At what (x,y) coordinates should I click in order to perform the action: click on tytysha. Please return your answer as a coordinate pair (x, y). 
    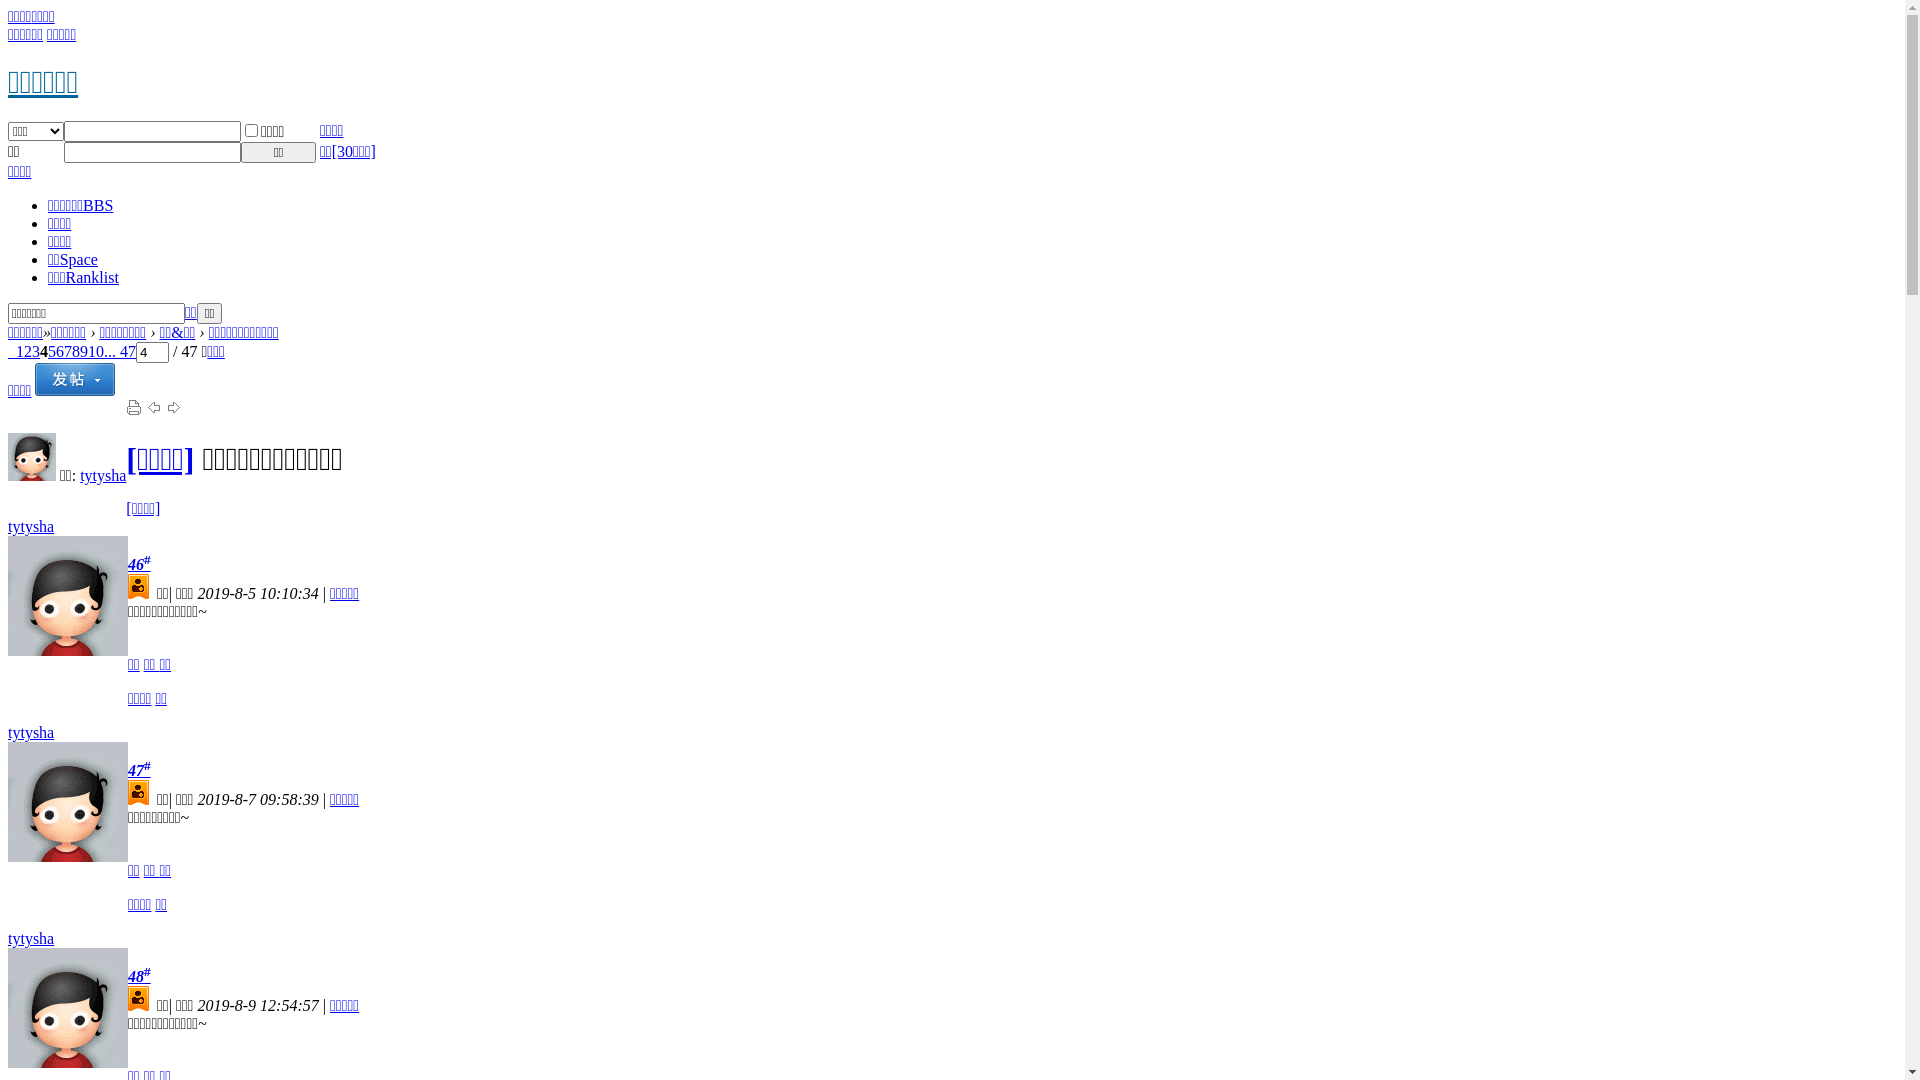
    Looking at the image, I should click on (31, 732).